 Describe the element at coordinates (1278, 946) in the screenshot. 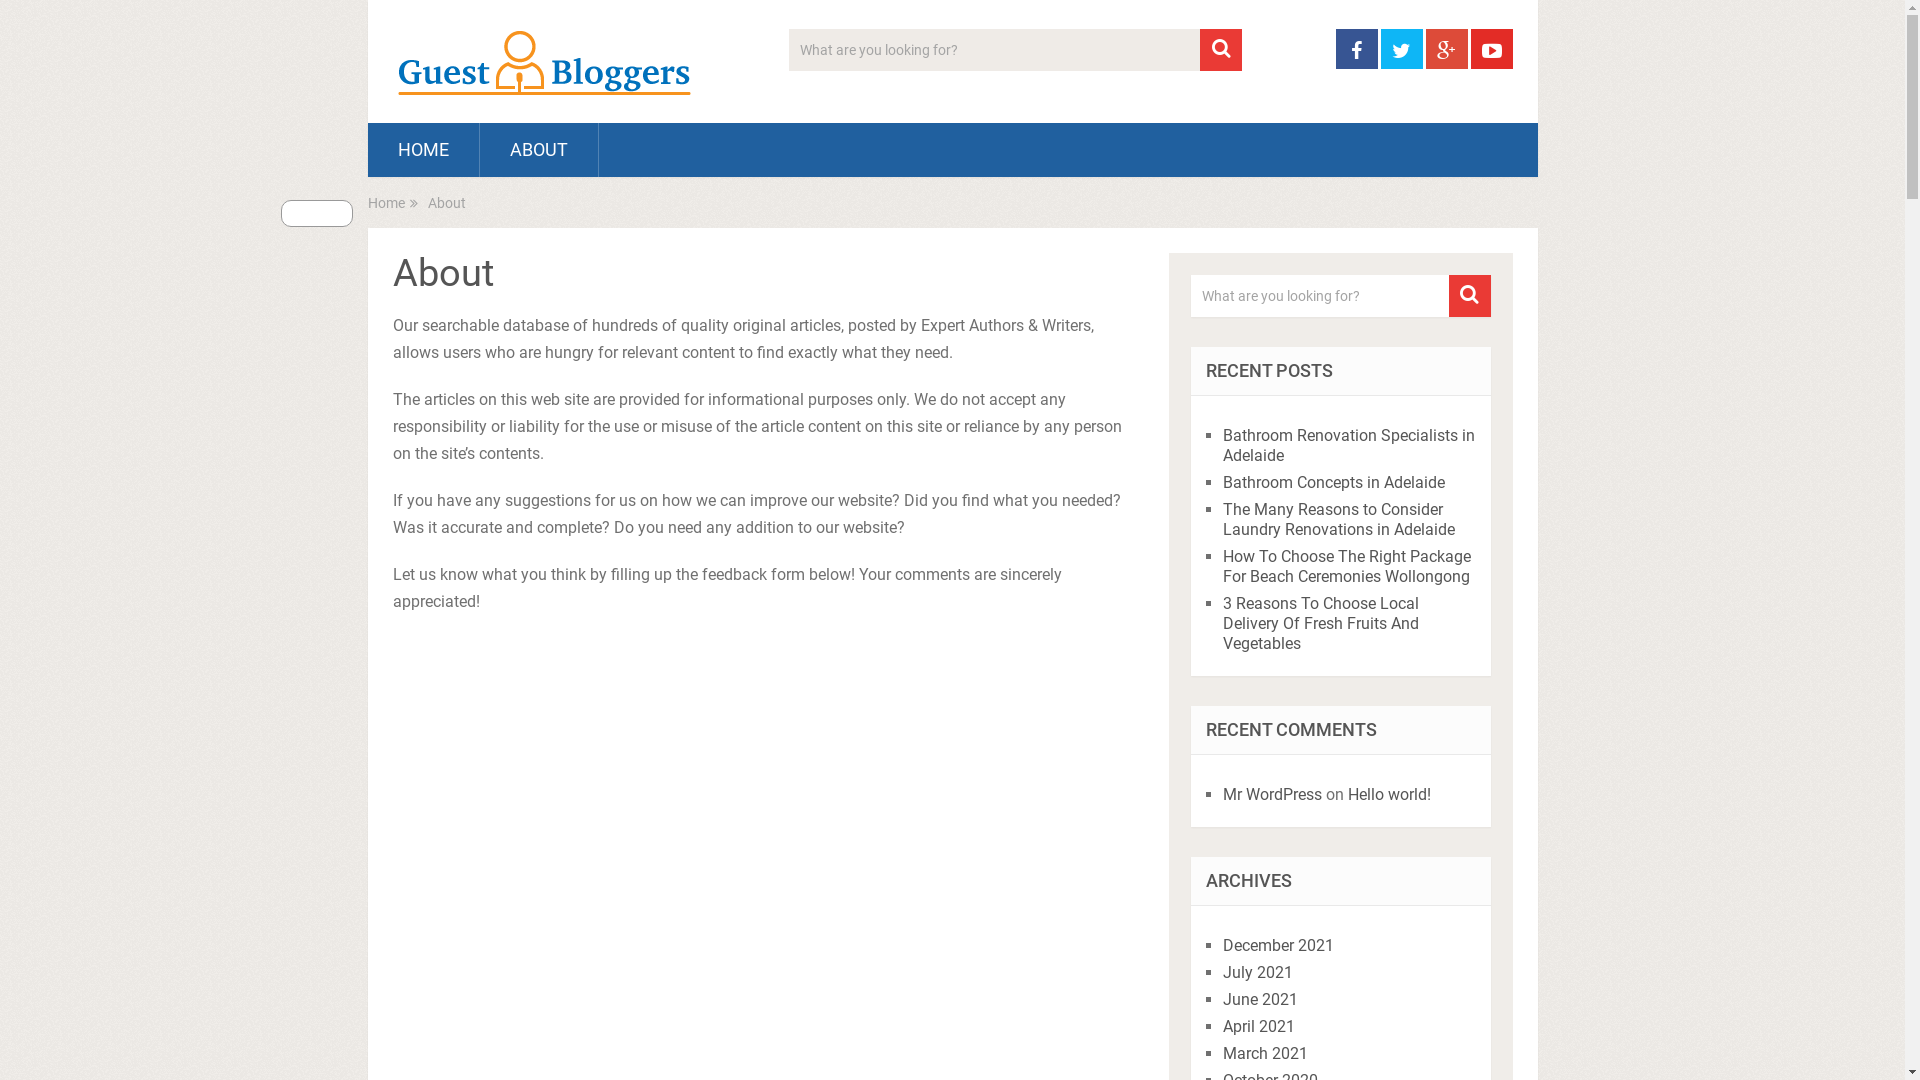

I see `December 2021` at that location.